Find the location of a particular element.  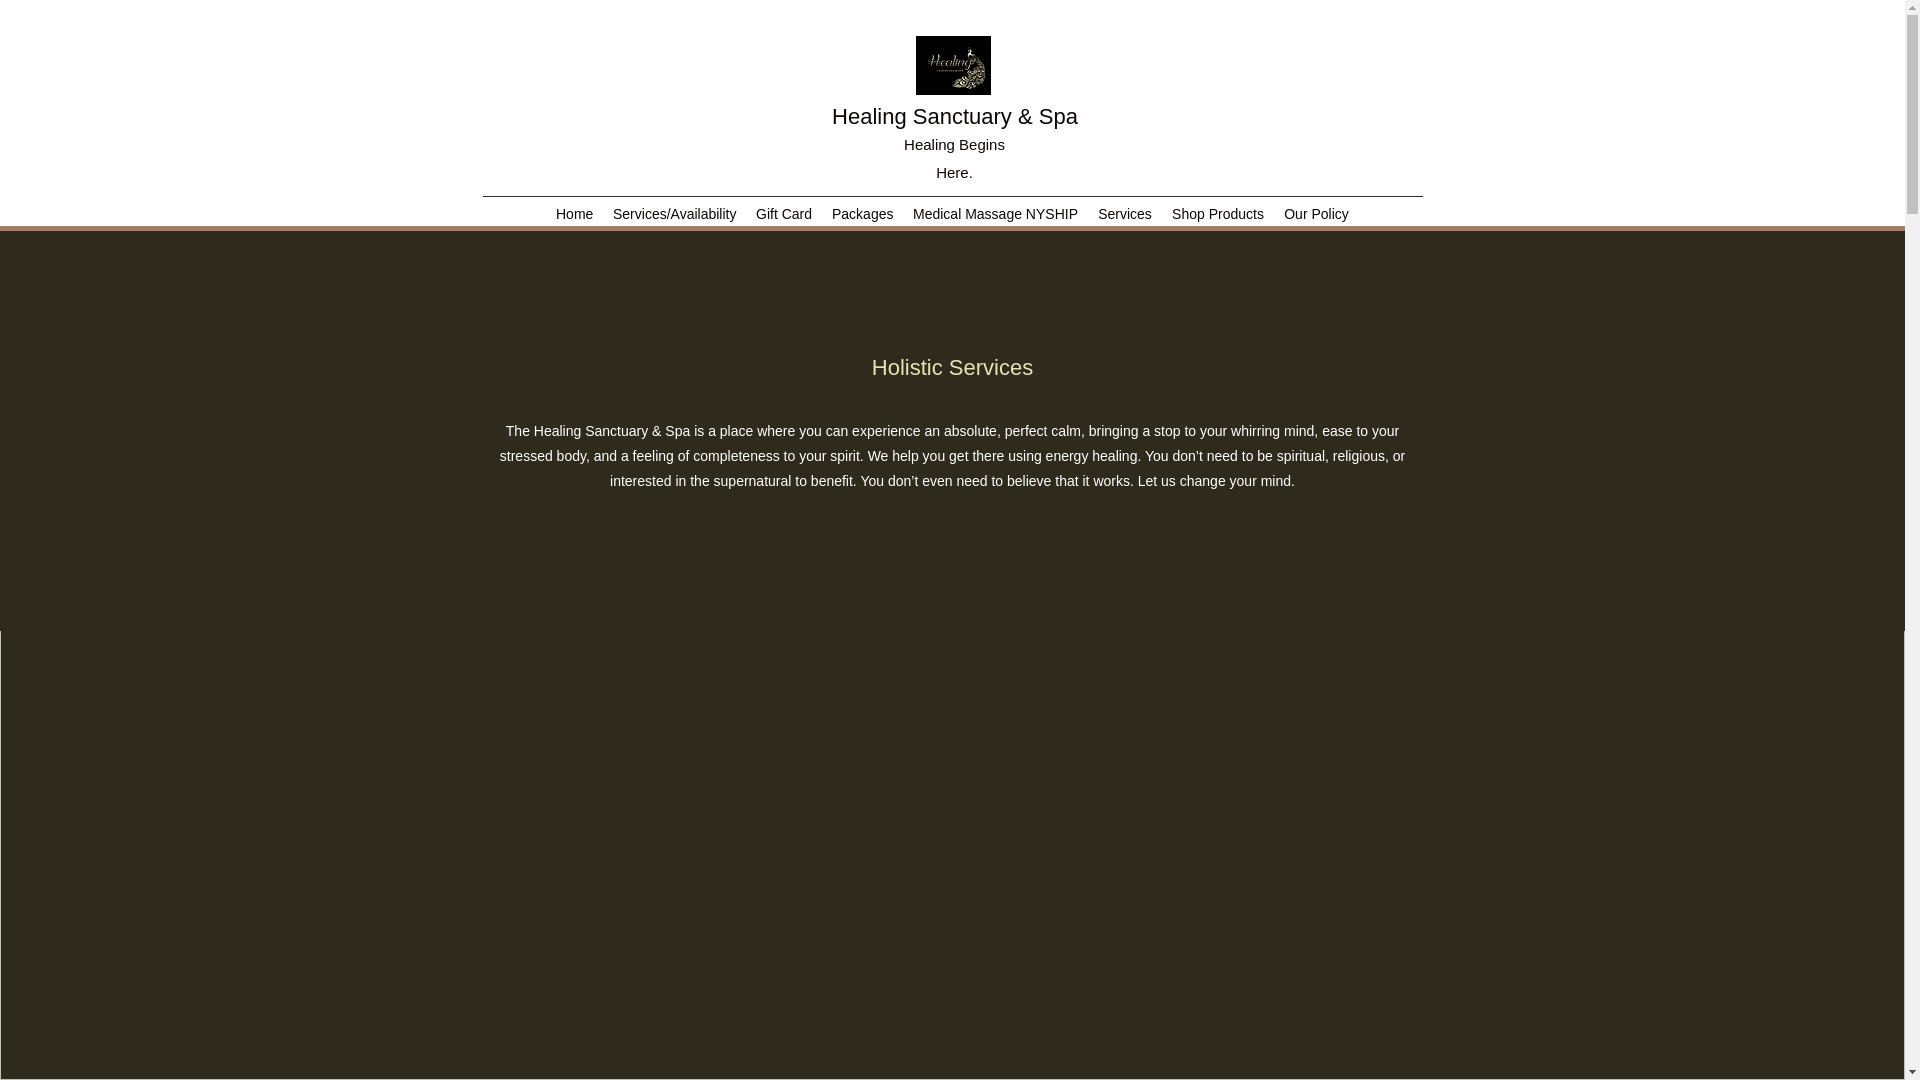

Packages is located at coordinates (862, 213).